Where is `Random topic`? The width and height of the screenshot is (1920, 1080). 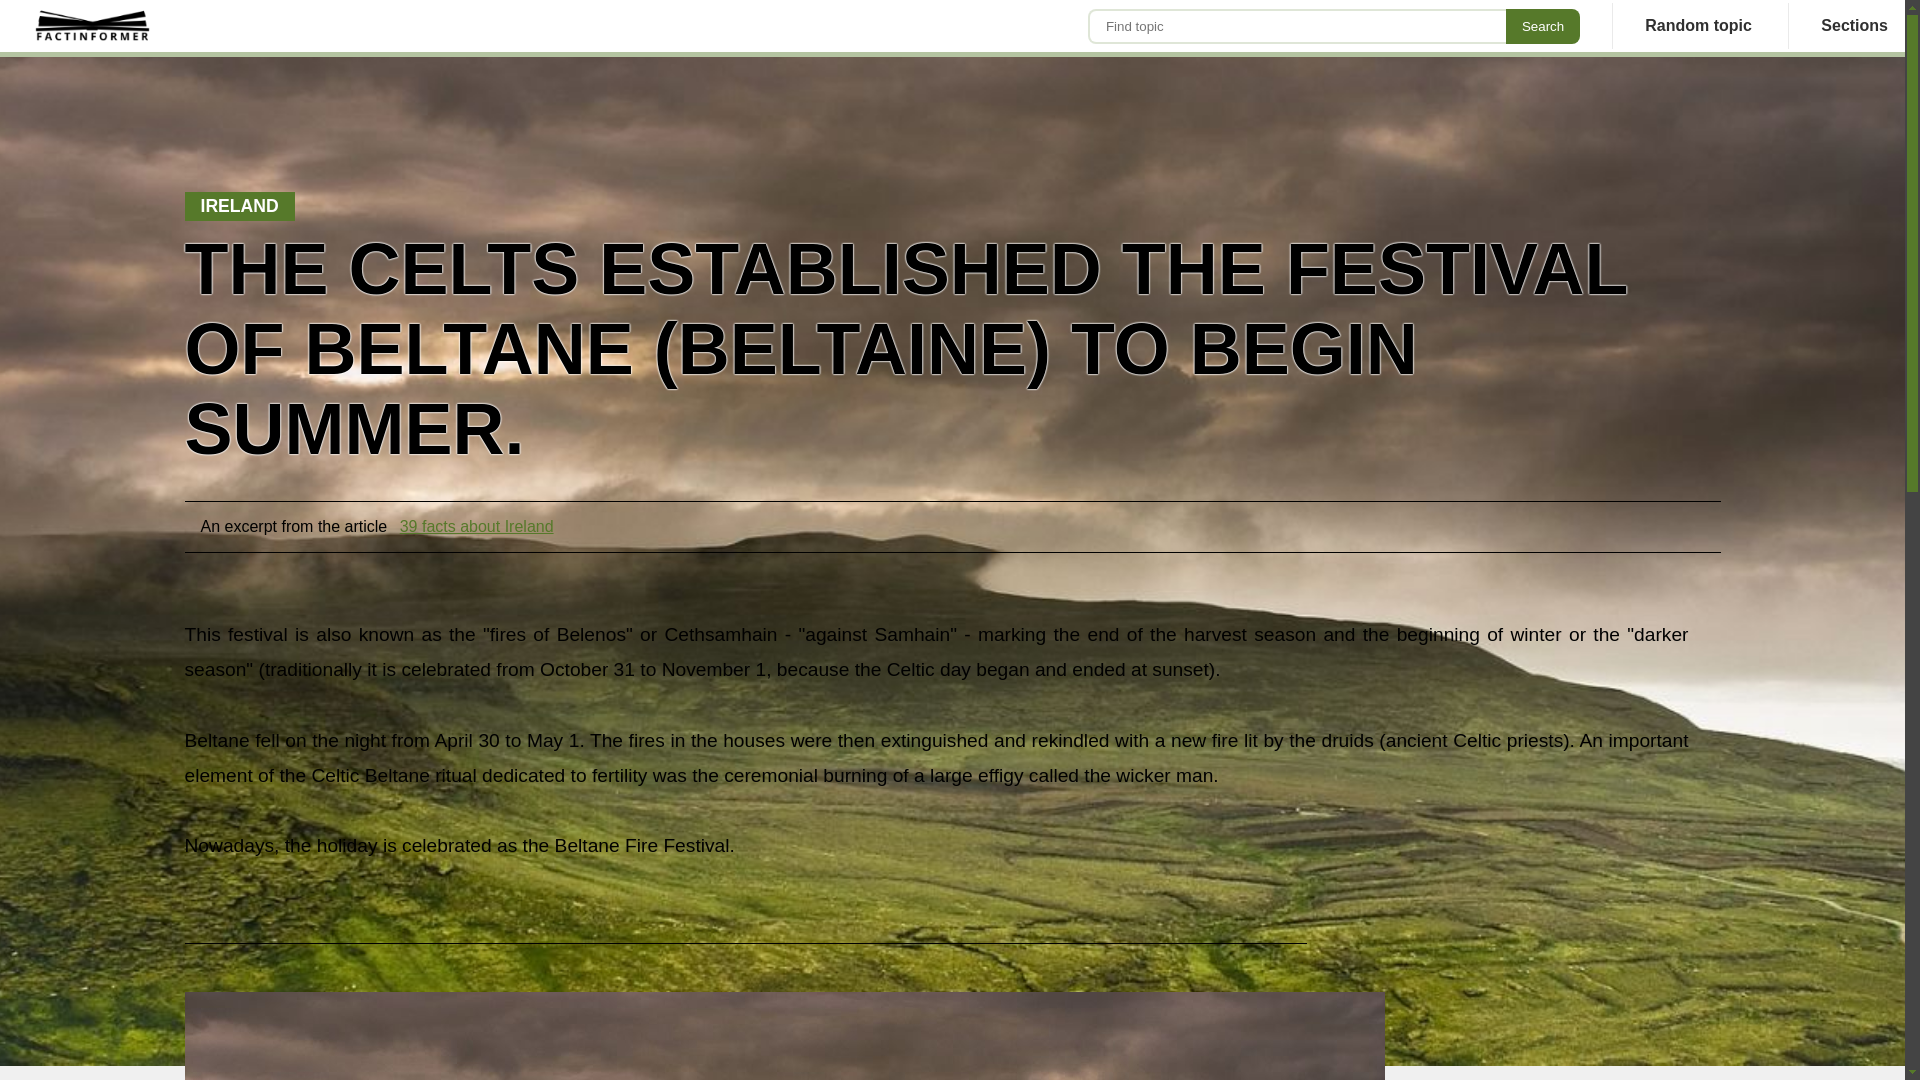
Random topic is located at coordinates (1698, 26).